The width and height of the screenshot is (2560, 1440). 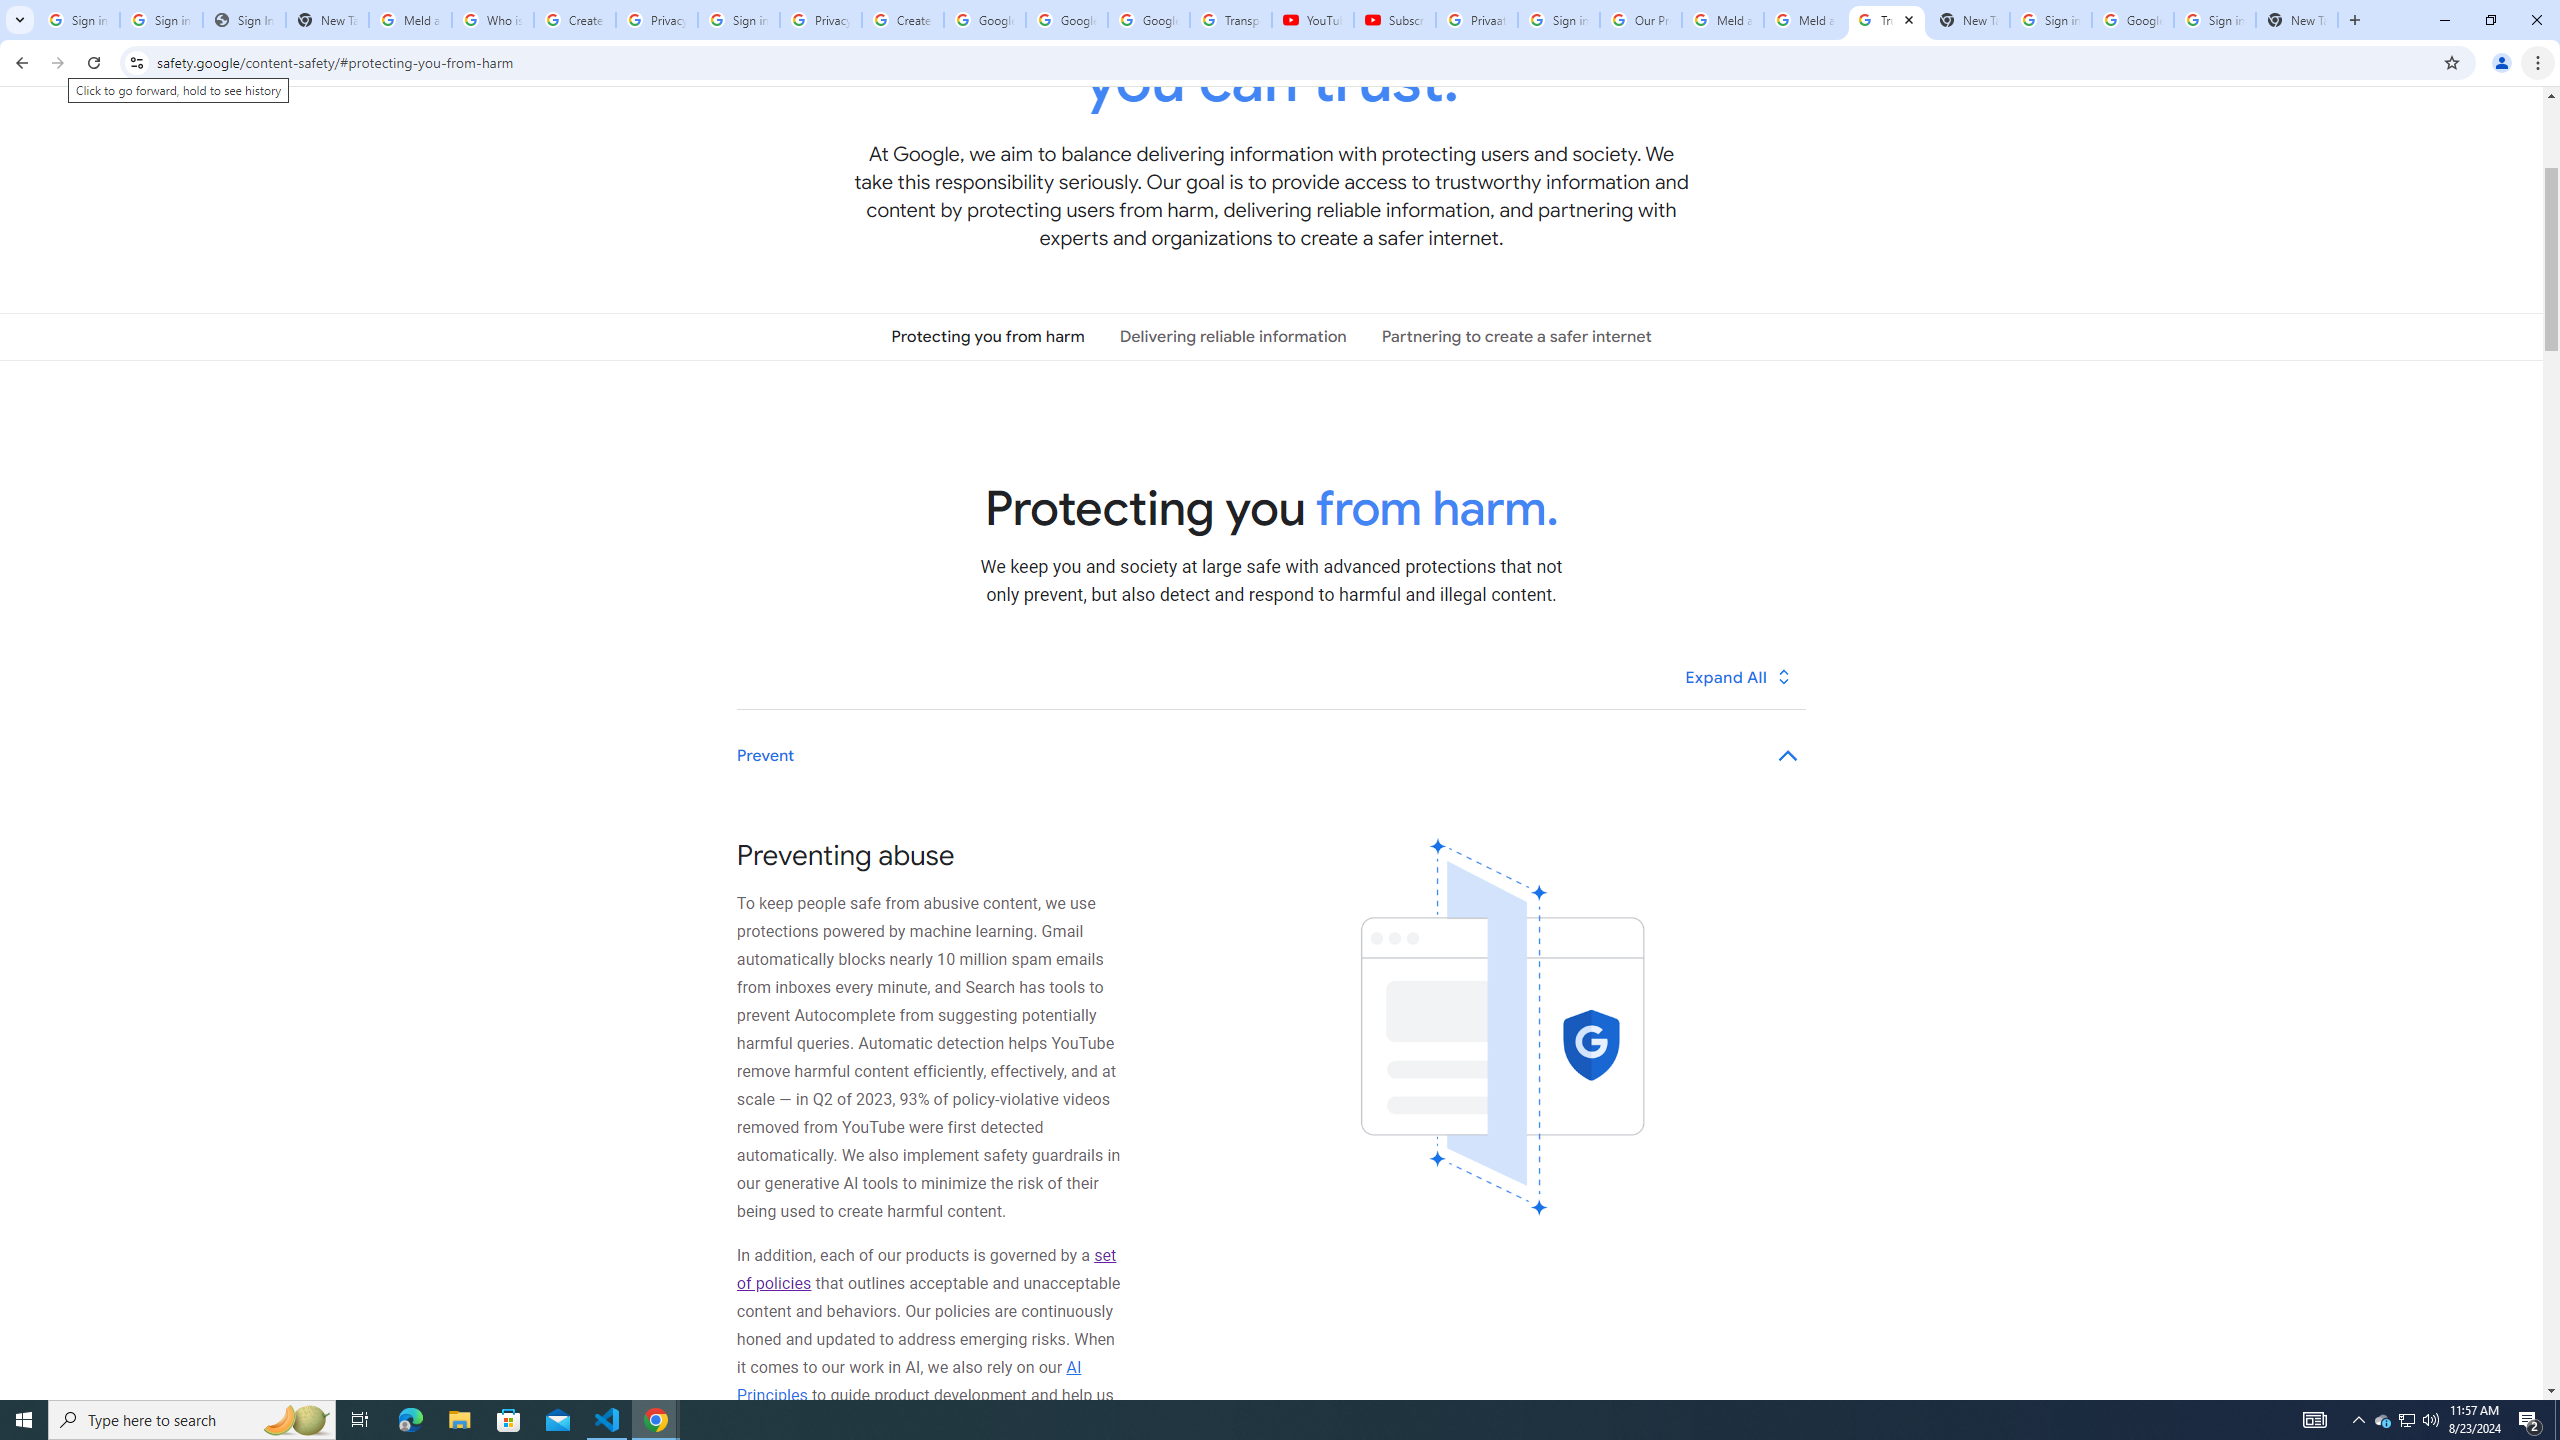 What do you see at coordinates (492, 20) in the screenshot?
I see `Who is my administrator? - Google Account Help` at bounding box center [492, 20].